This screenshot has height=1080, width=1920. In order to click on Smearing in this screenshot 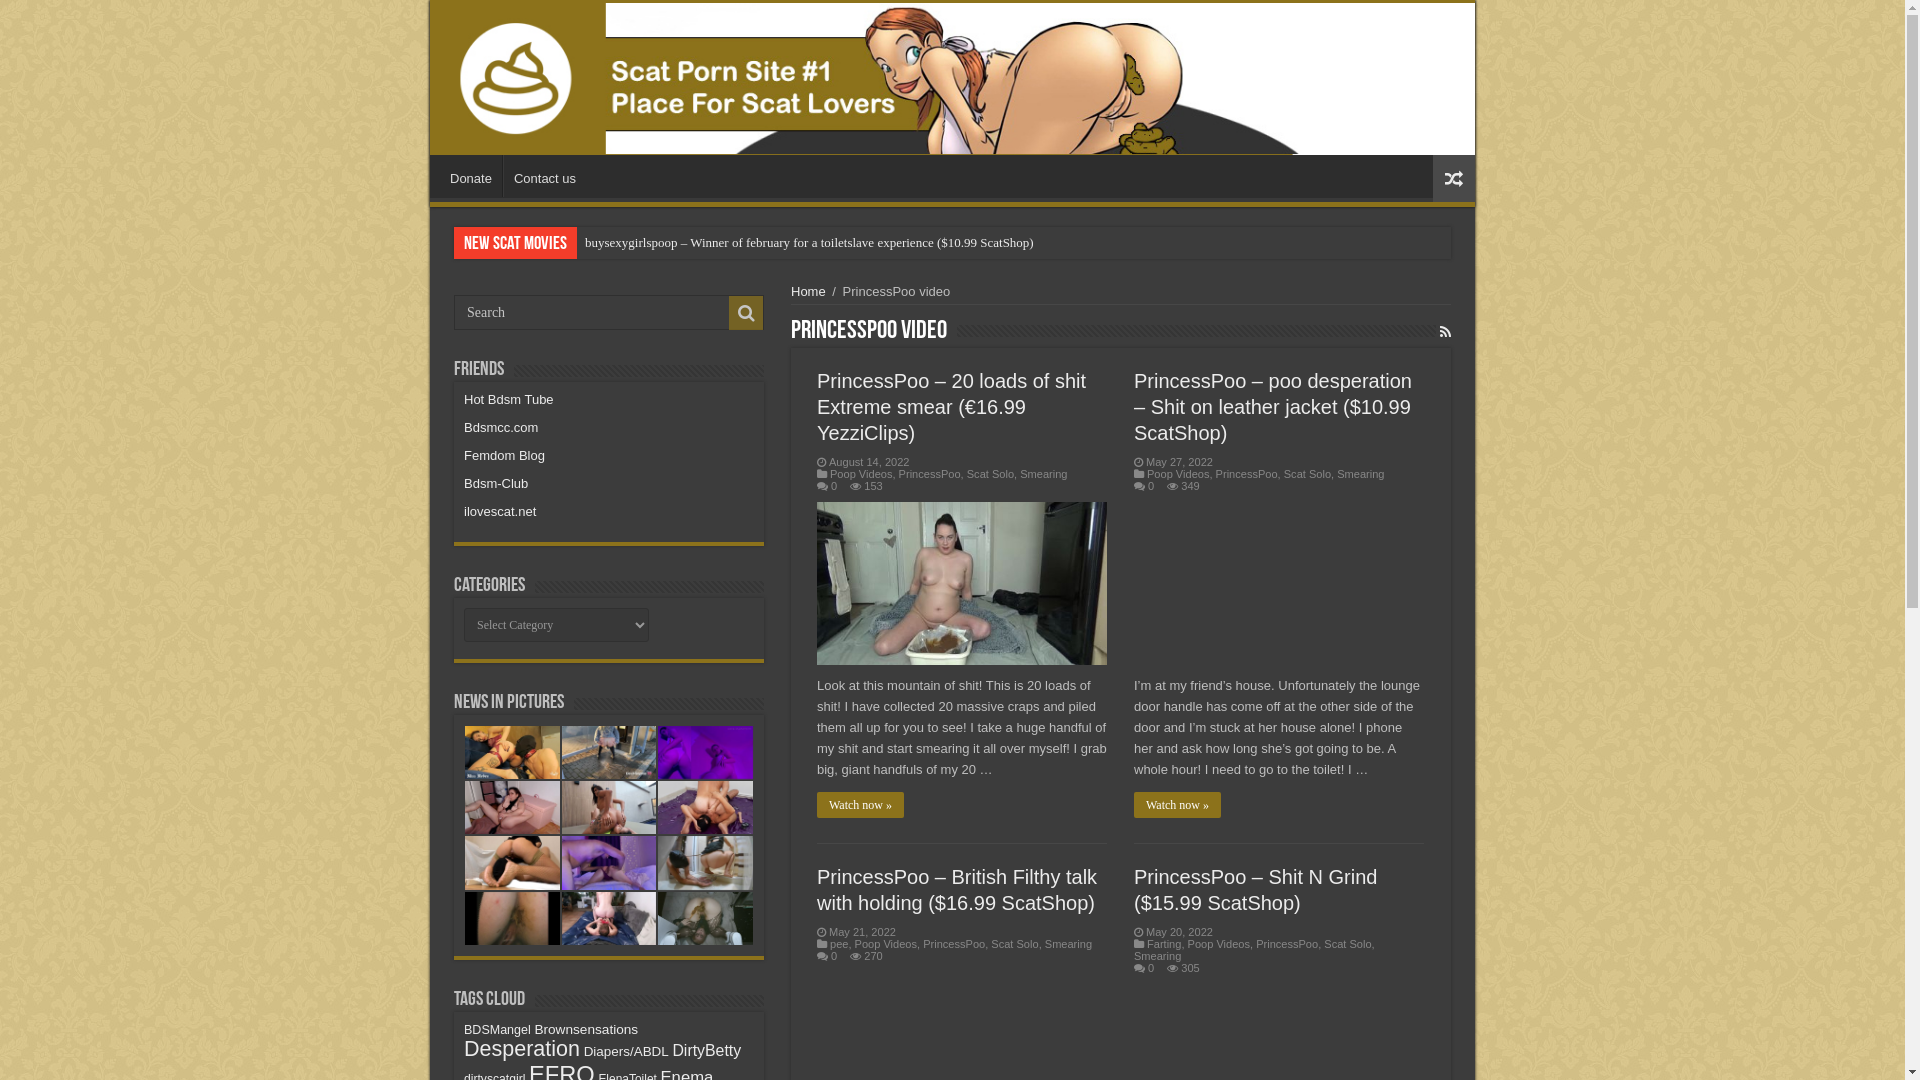, I will do `click(1360, 474)`.